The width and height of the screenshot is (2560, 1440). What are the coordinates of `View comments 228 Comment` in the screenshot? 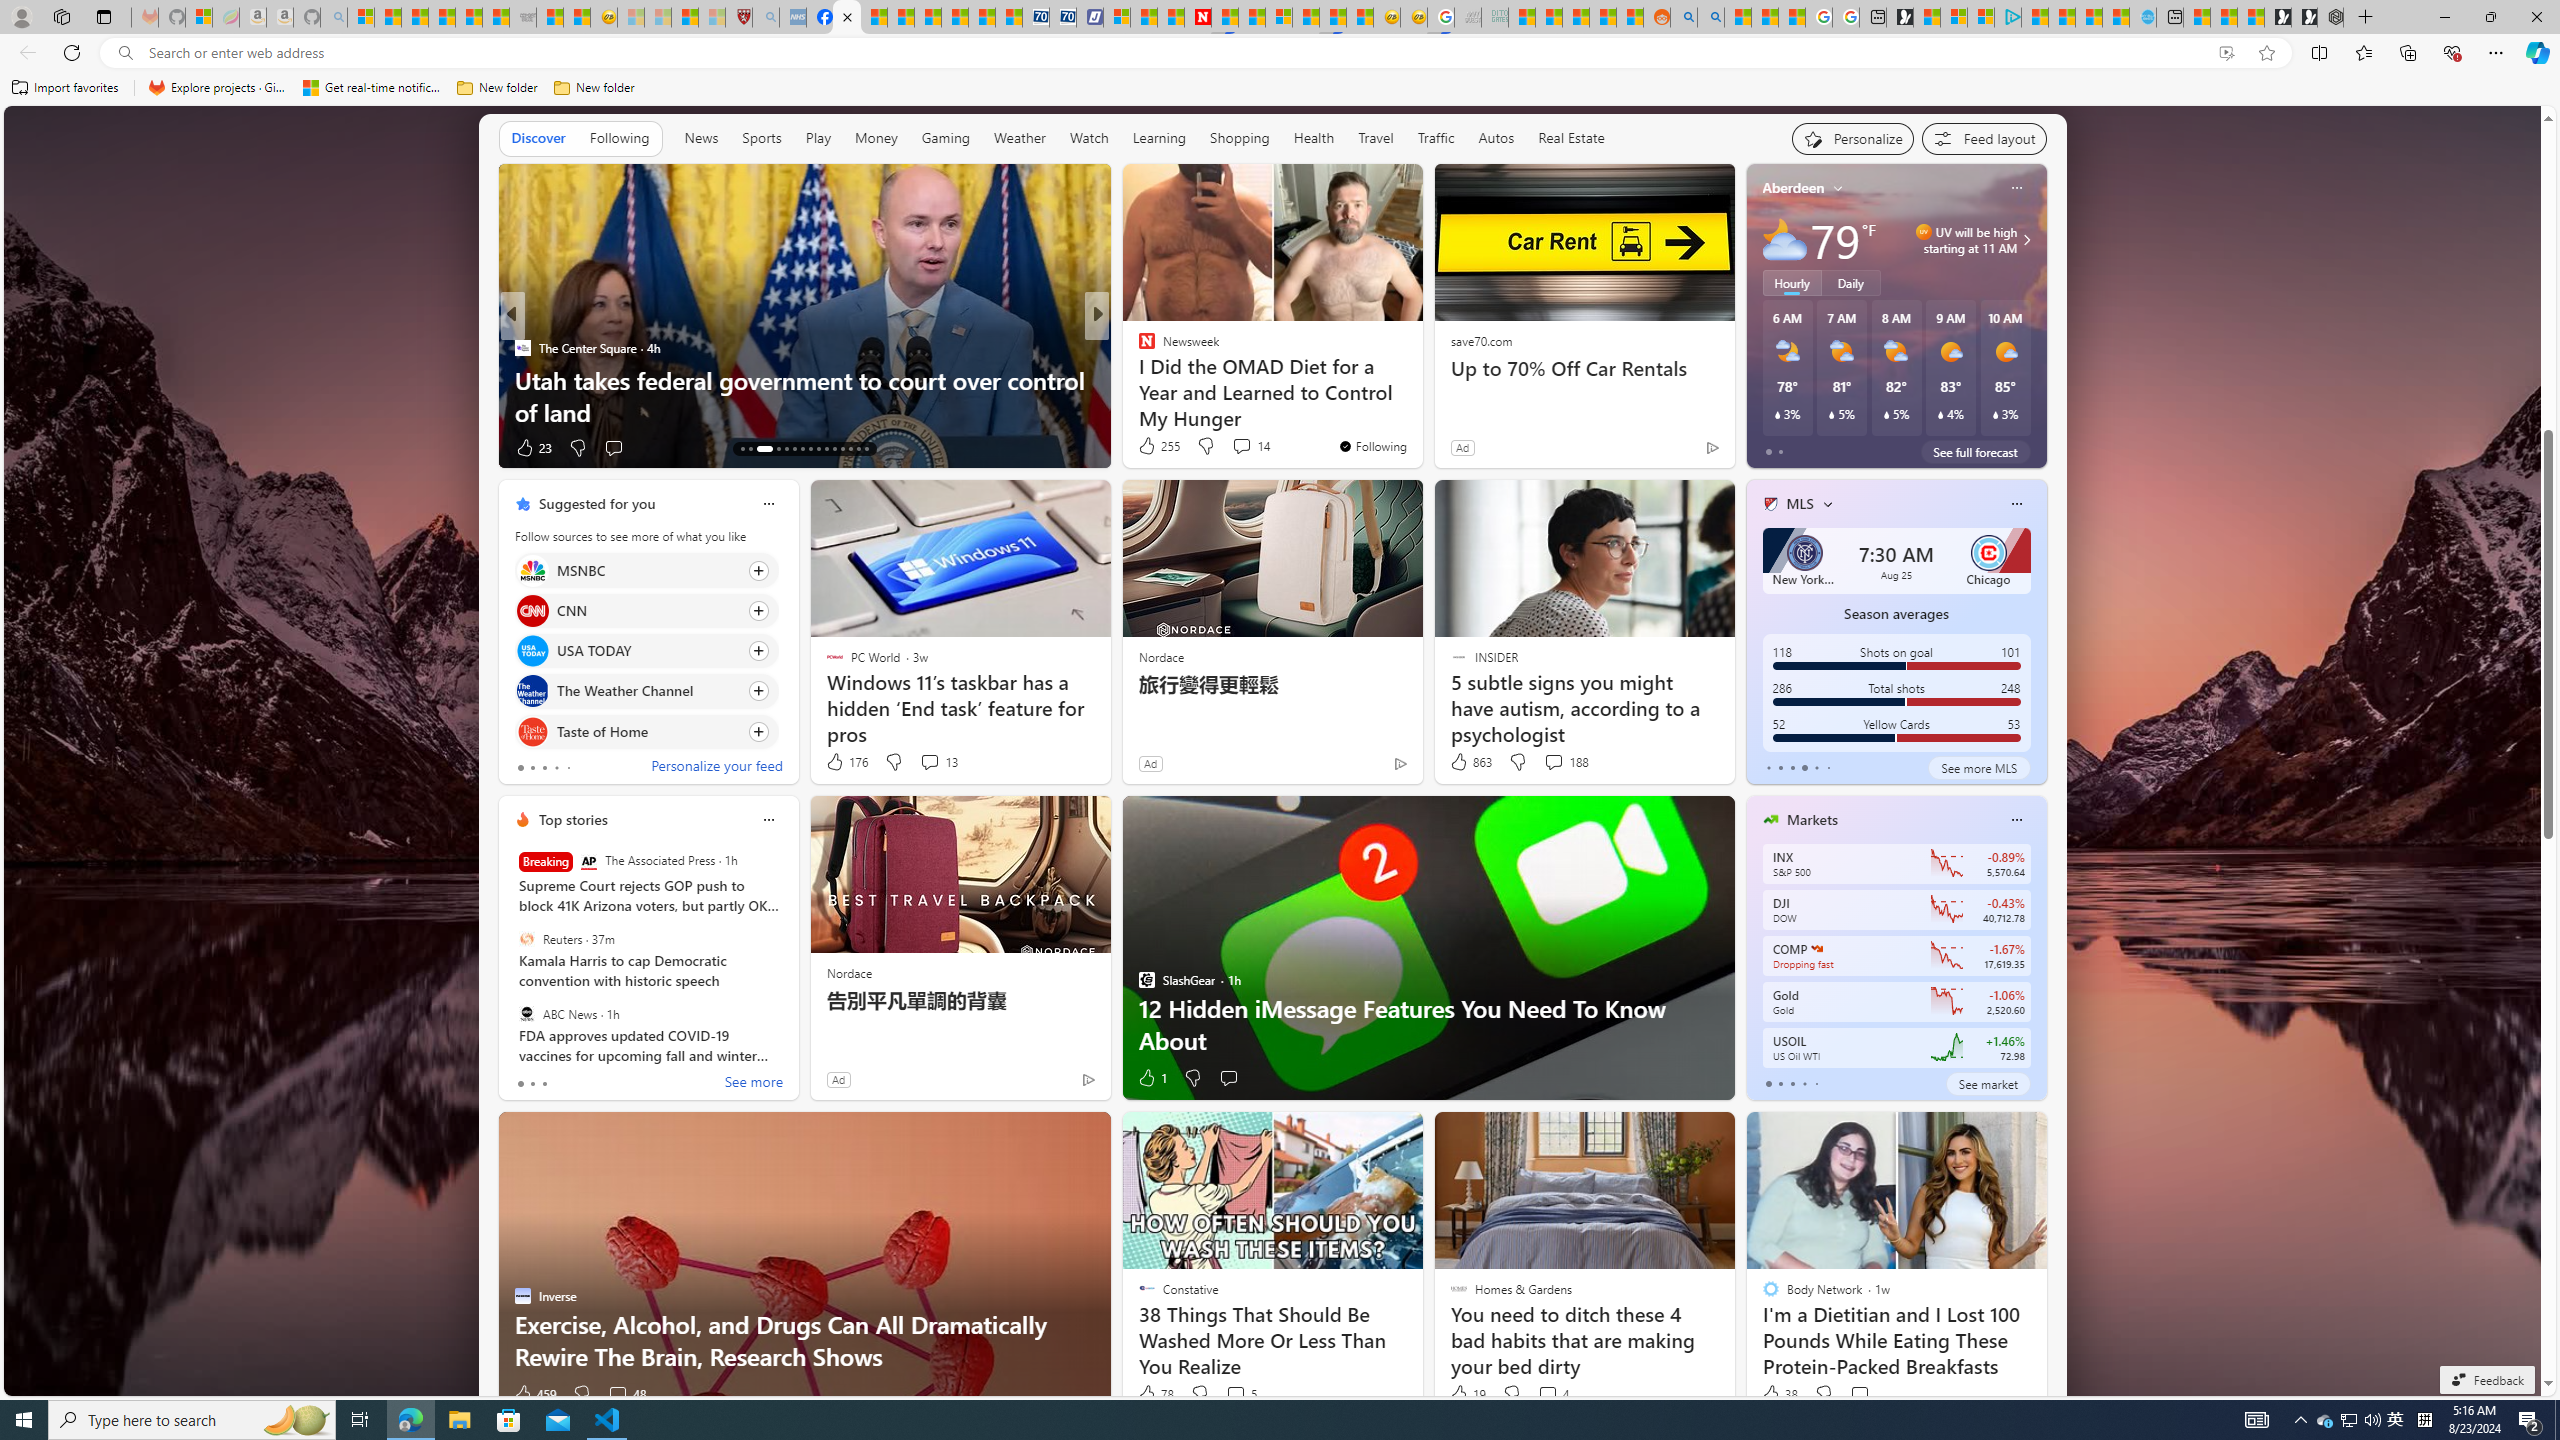 It's located at (1241, 448).